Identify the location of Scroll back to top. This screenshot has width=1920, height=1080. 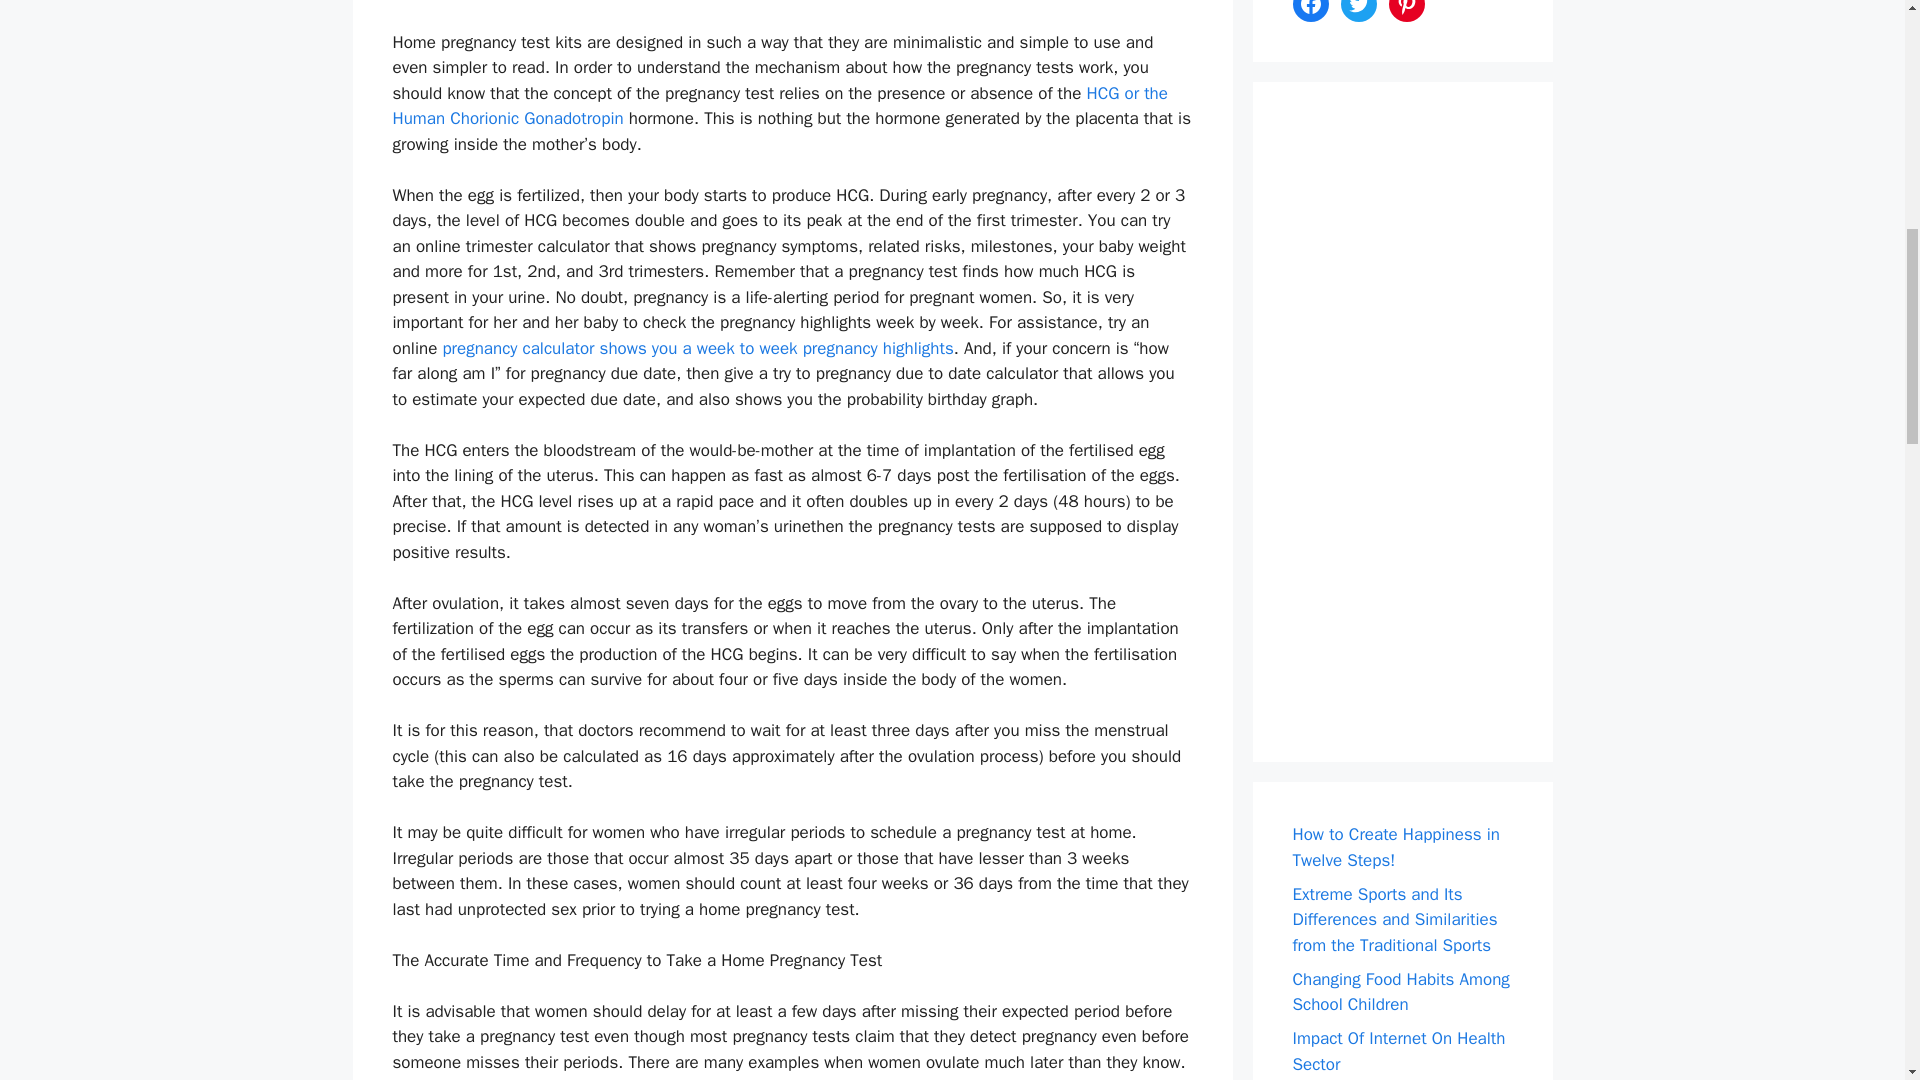
(1855, 949).